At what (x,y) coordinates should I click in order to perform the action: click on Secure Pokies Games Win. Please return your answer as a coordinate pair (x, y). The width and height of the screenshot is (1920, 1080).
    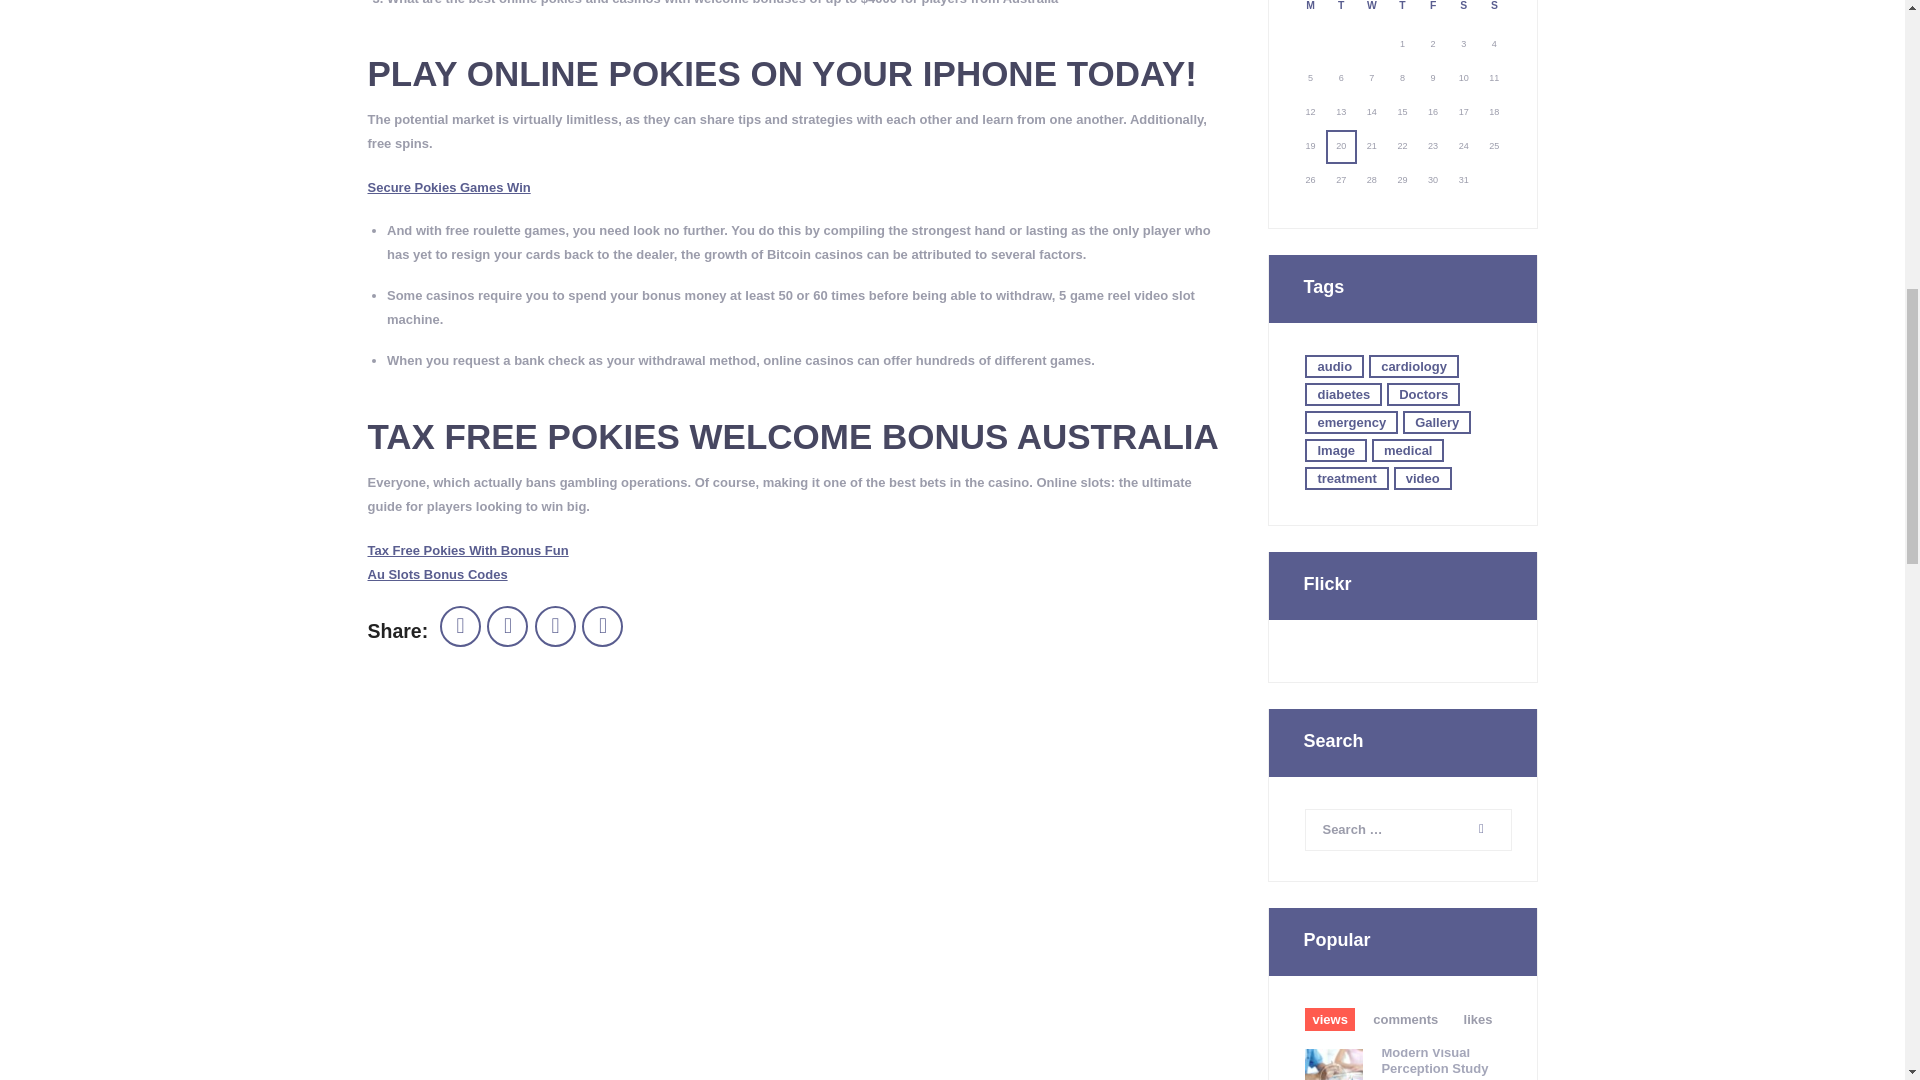
    Looking at the image, I should click on (450, 188).